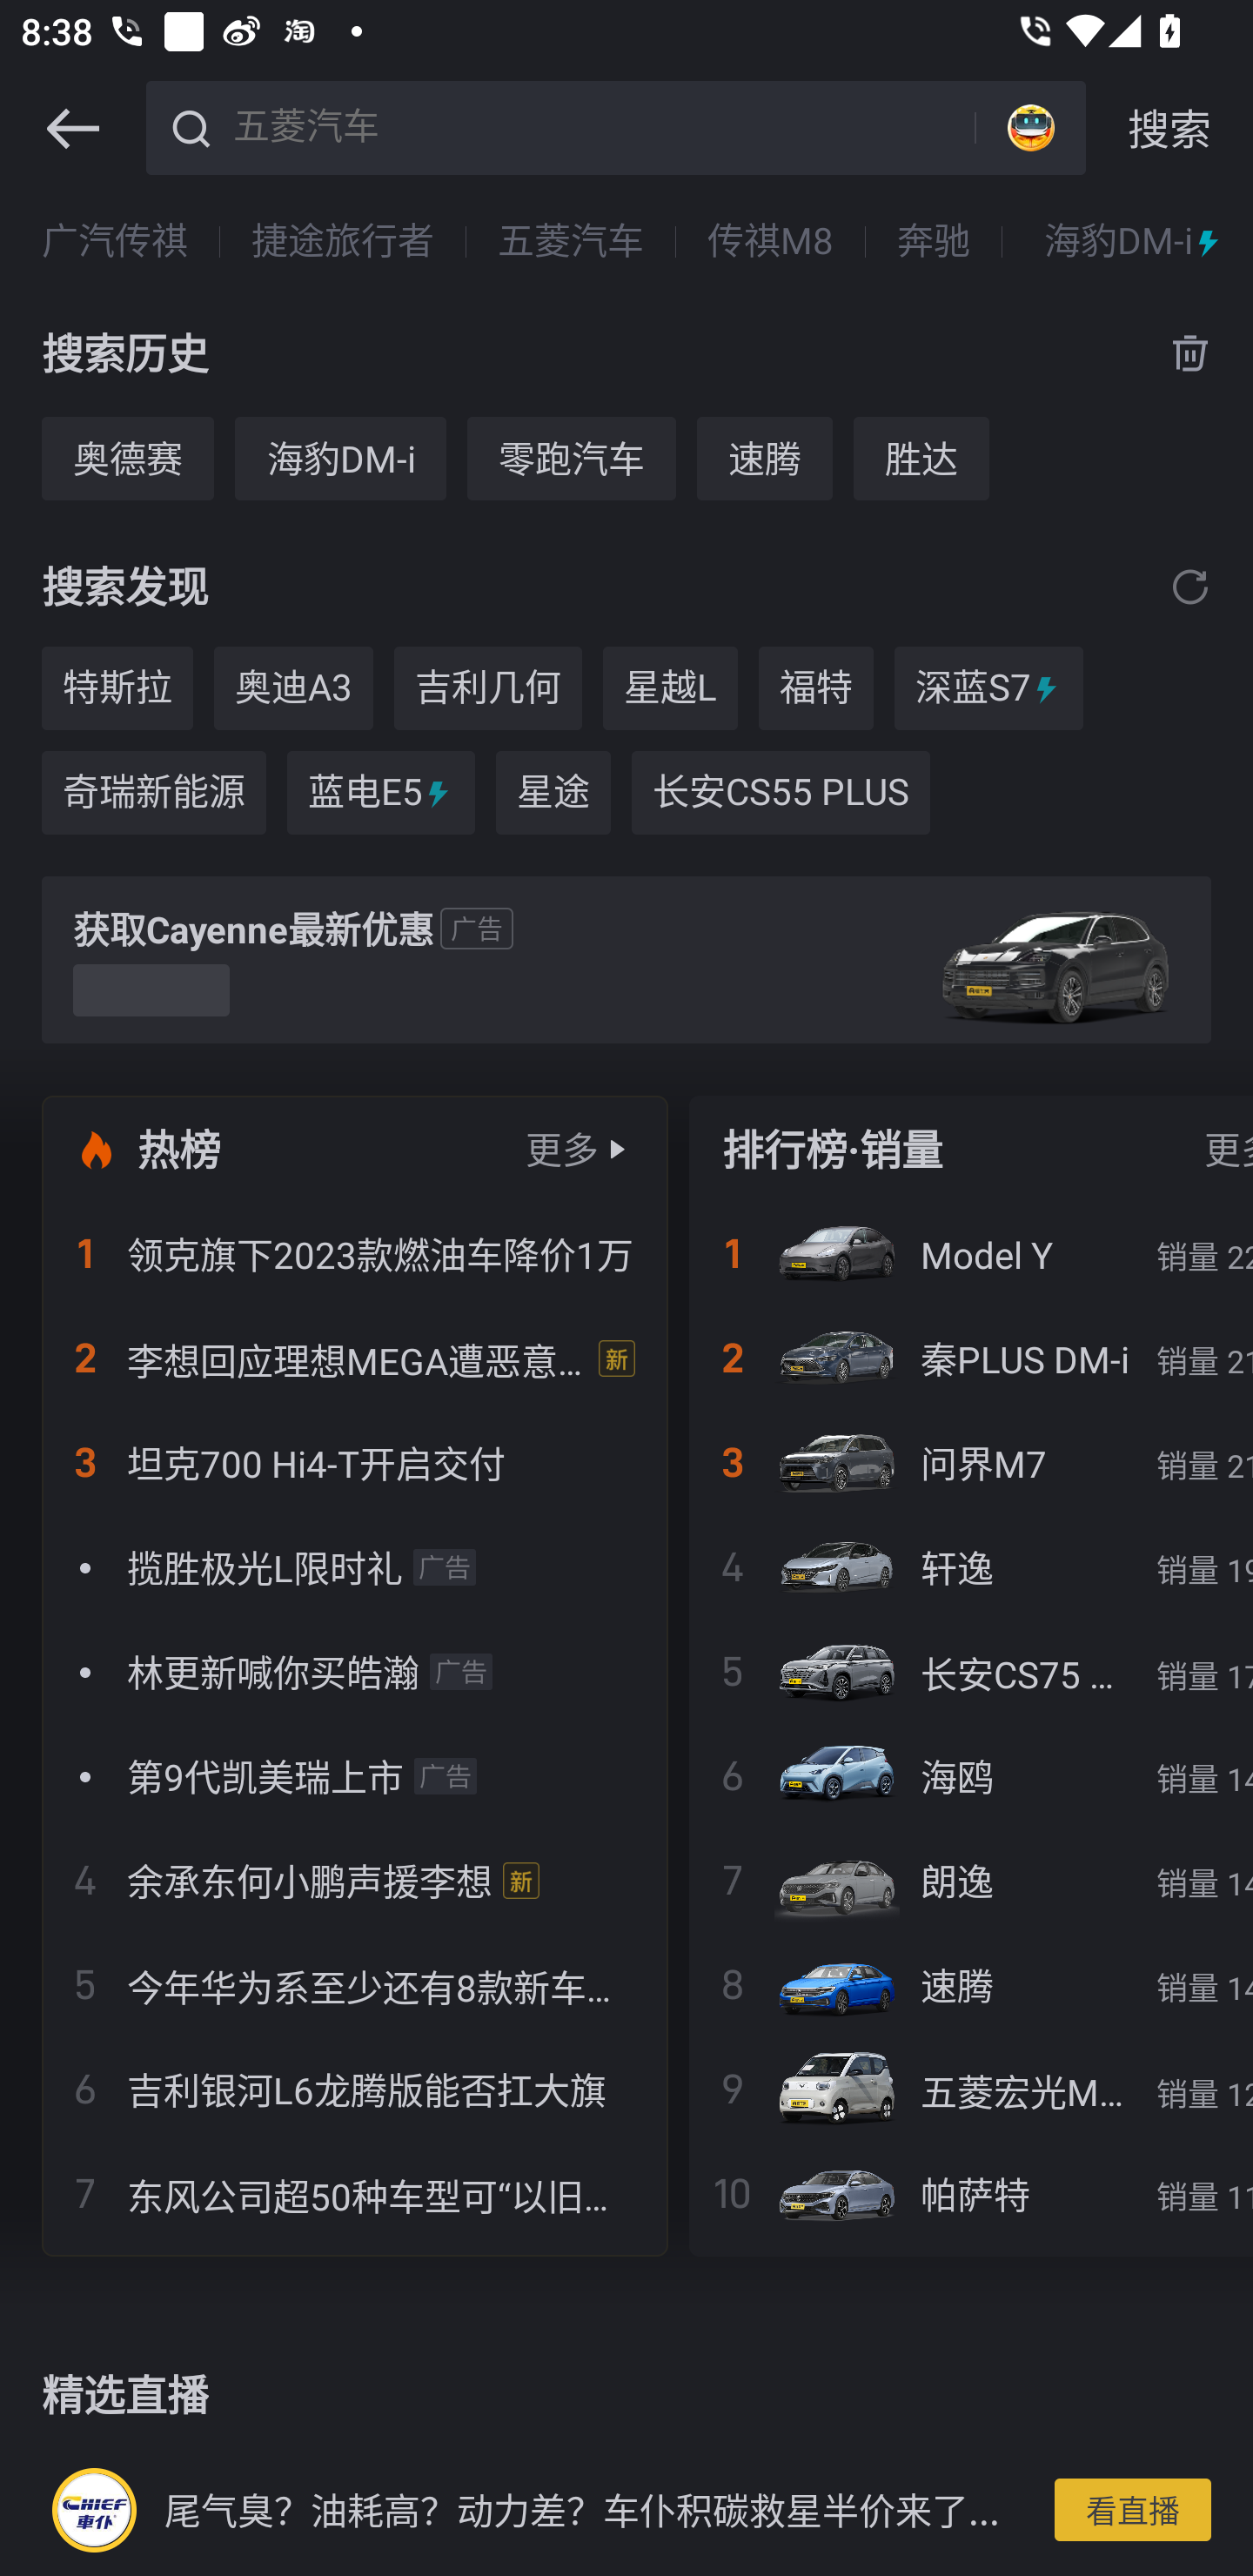 This screenshot has height=2576, width=1253. Describe the element at coordinates (294, 688) in the screenshot. I see `奥迪A3` at that location.